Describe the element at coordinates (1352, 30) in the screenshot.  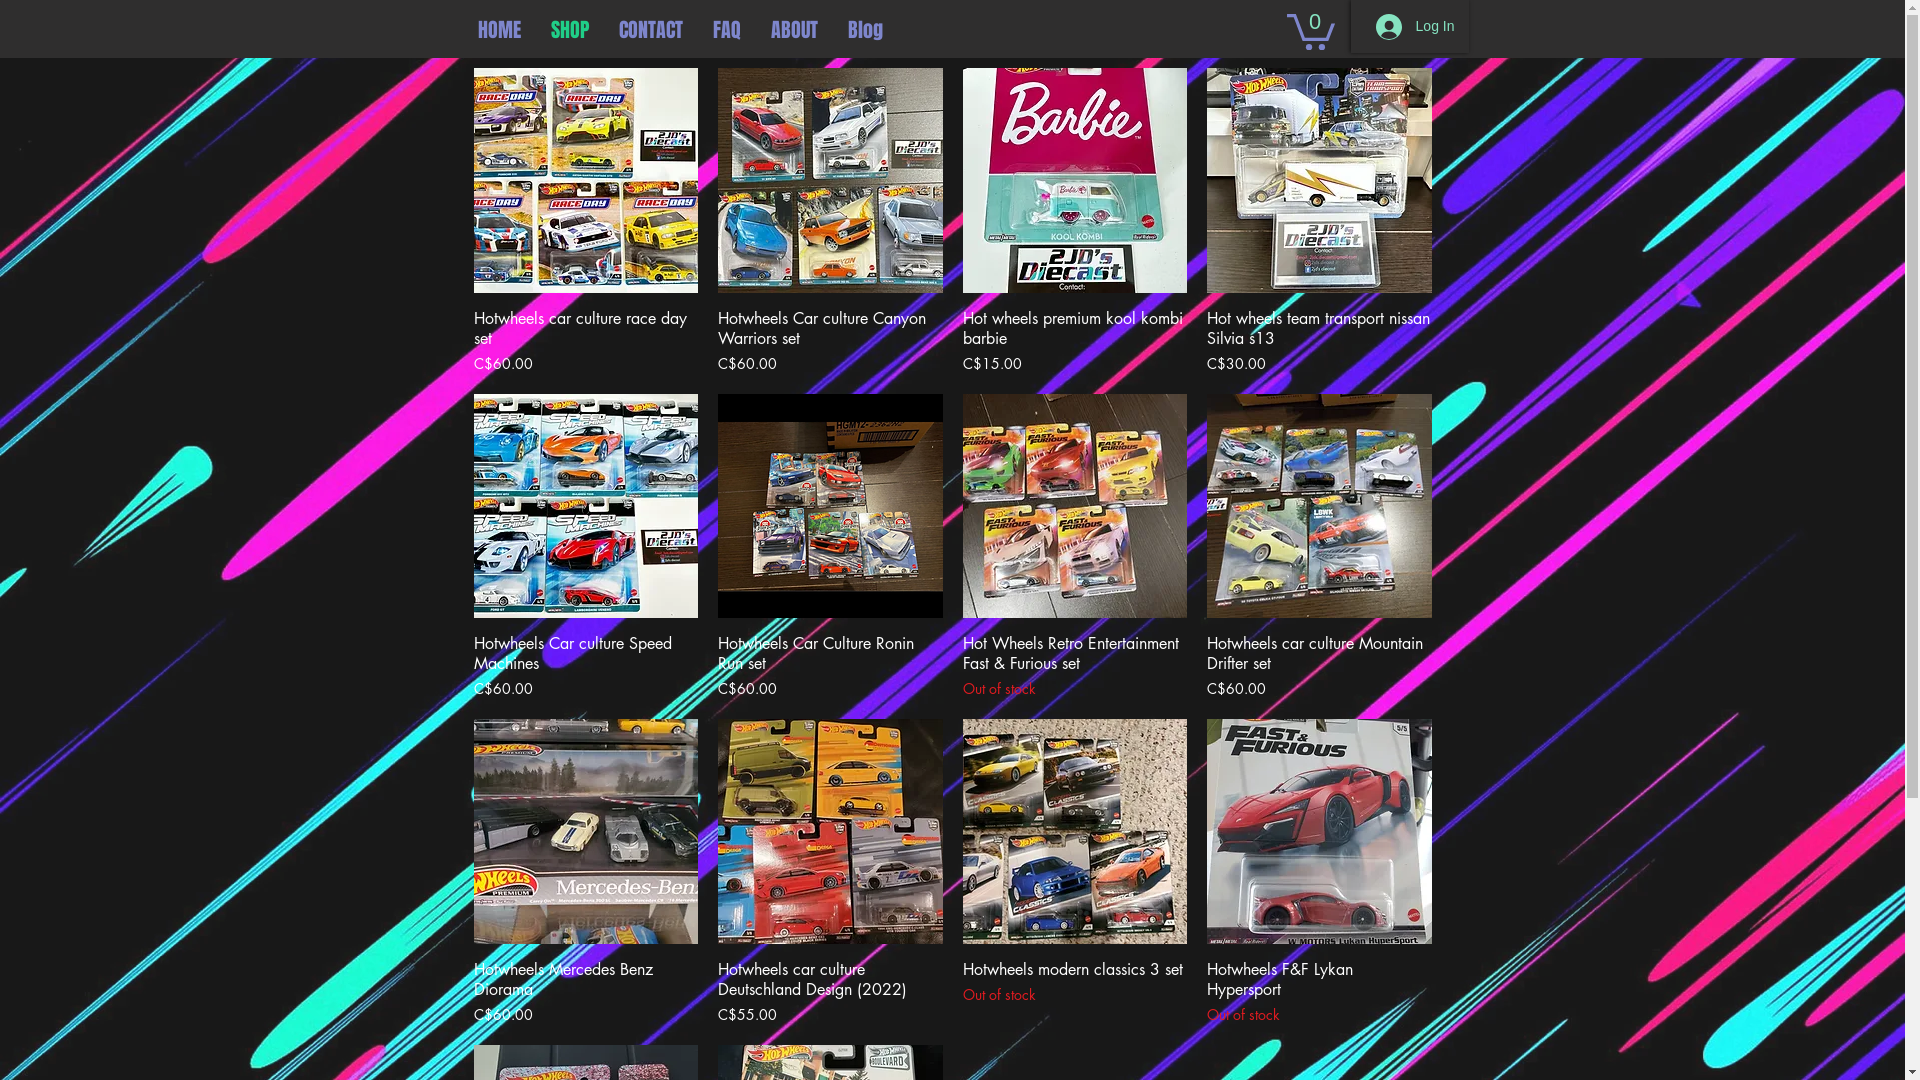
I see `FAQ` at that location.